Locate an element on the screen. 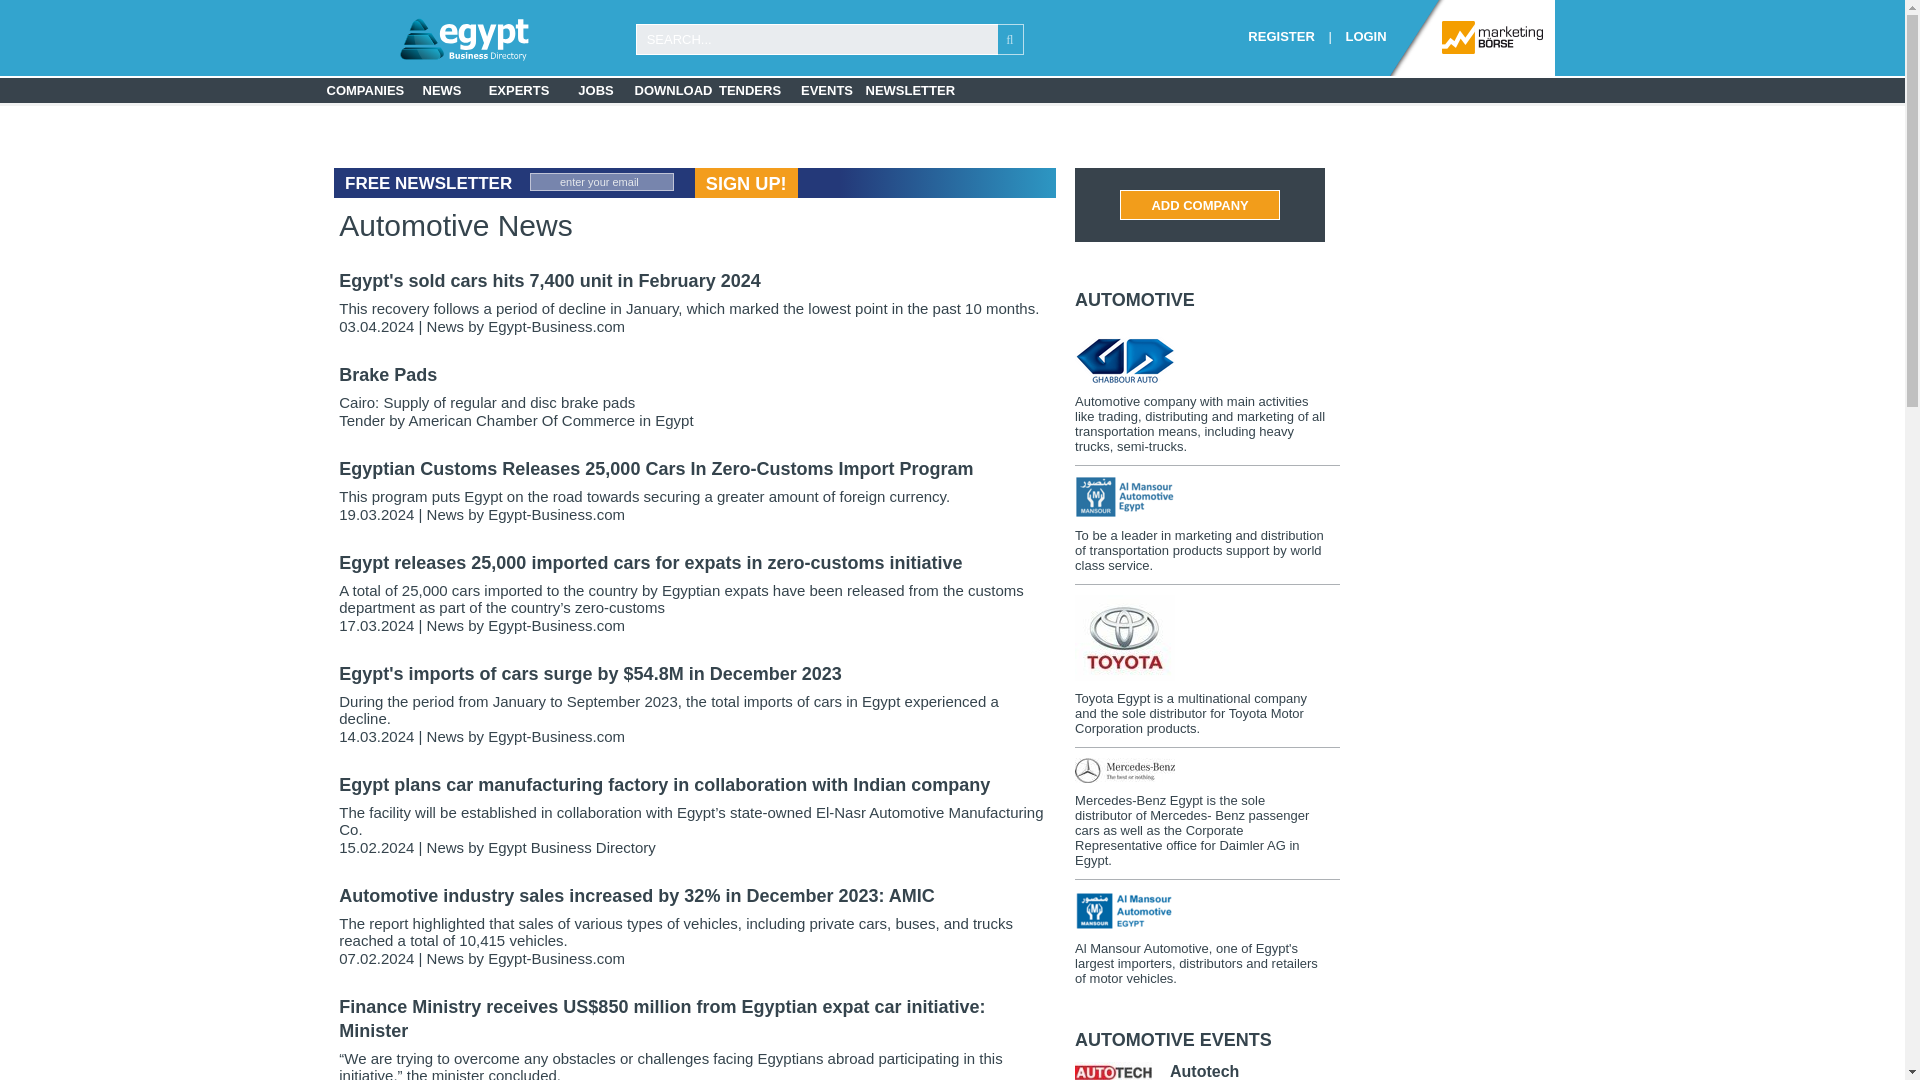 Image resolution: width=1920 pixels, height=1080 pixels. Brake Pads is located at coordinates (388, 374).